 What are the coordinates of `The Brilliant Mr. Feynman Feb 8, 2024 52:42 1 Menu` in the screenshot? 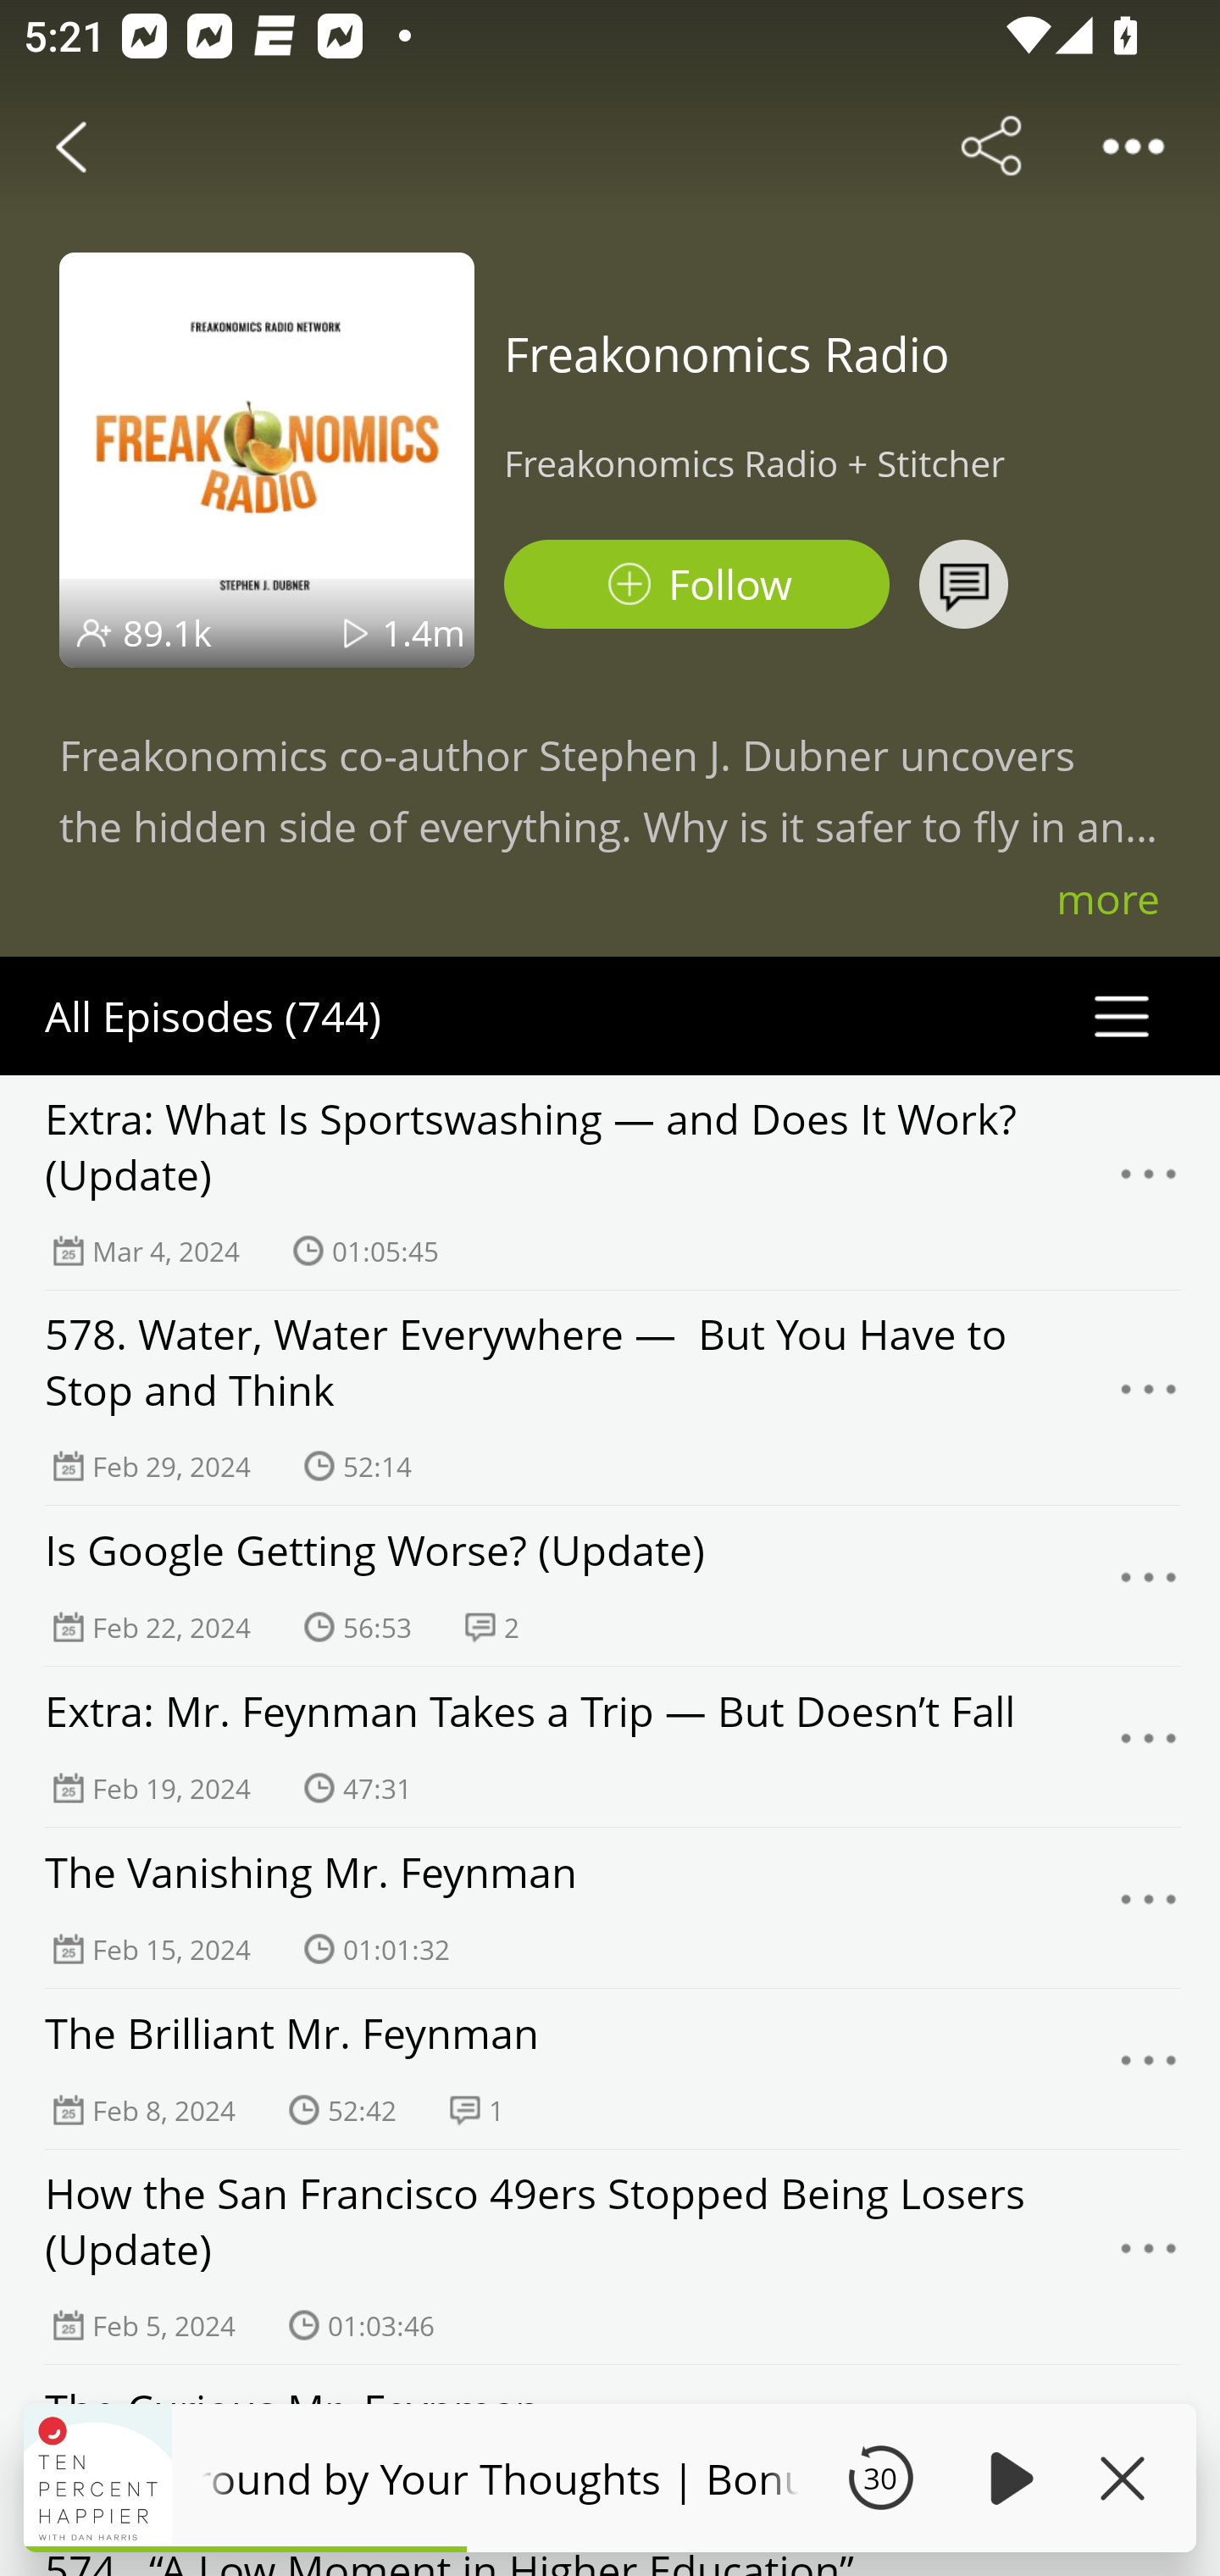 It's located at (610, 2069).